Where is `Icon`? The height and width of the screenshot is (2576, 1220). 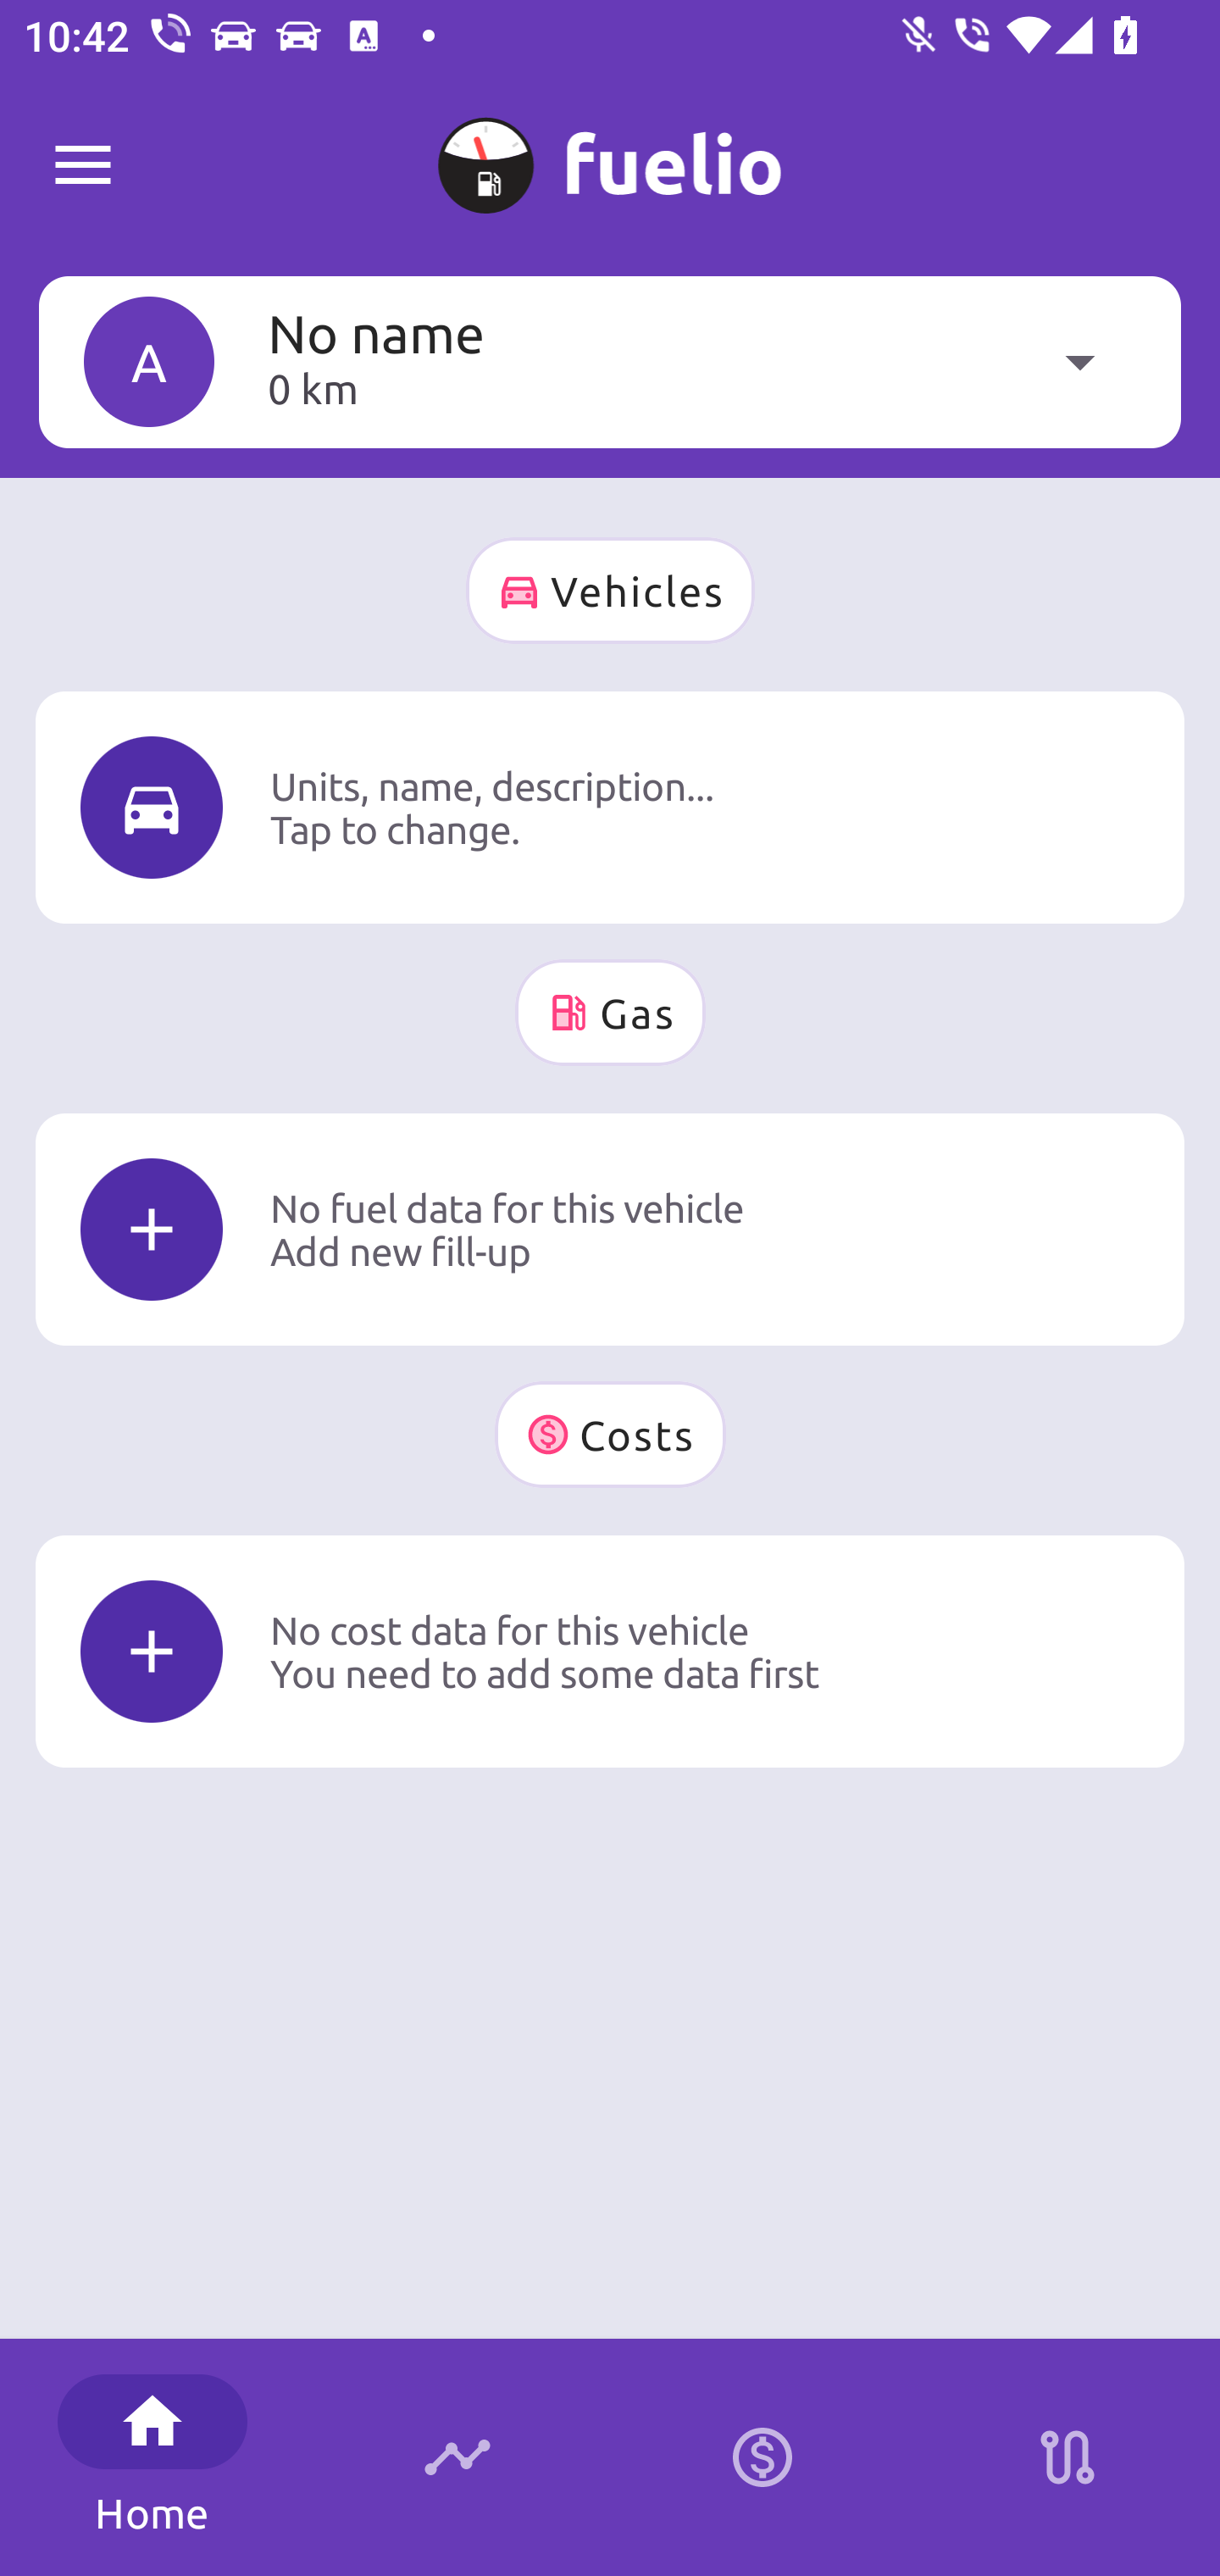
Icon is located at coordinates (152, 807).